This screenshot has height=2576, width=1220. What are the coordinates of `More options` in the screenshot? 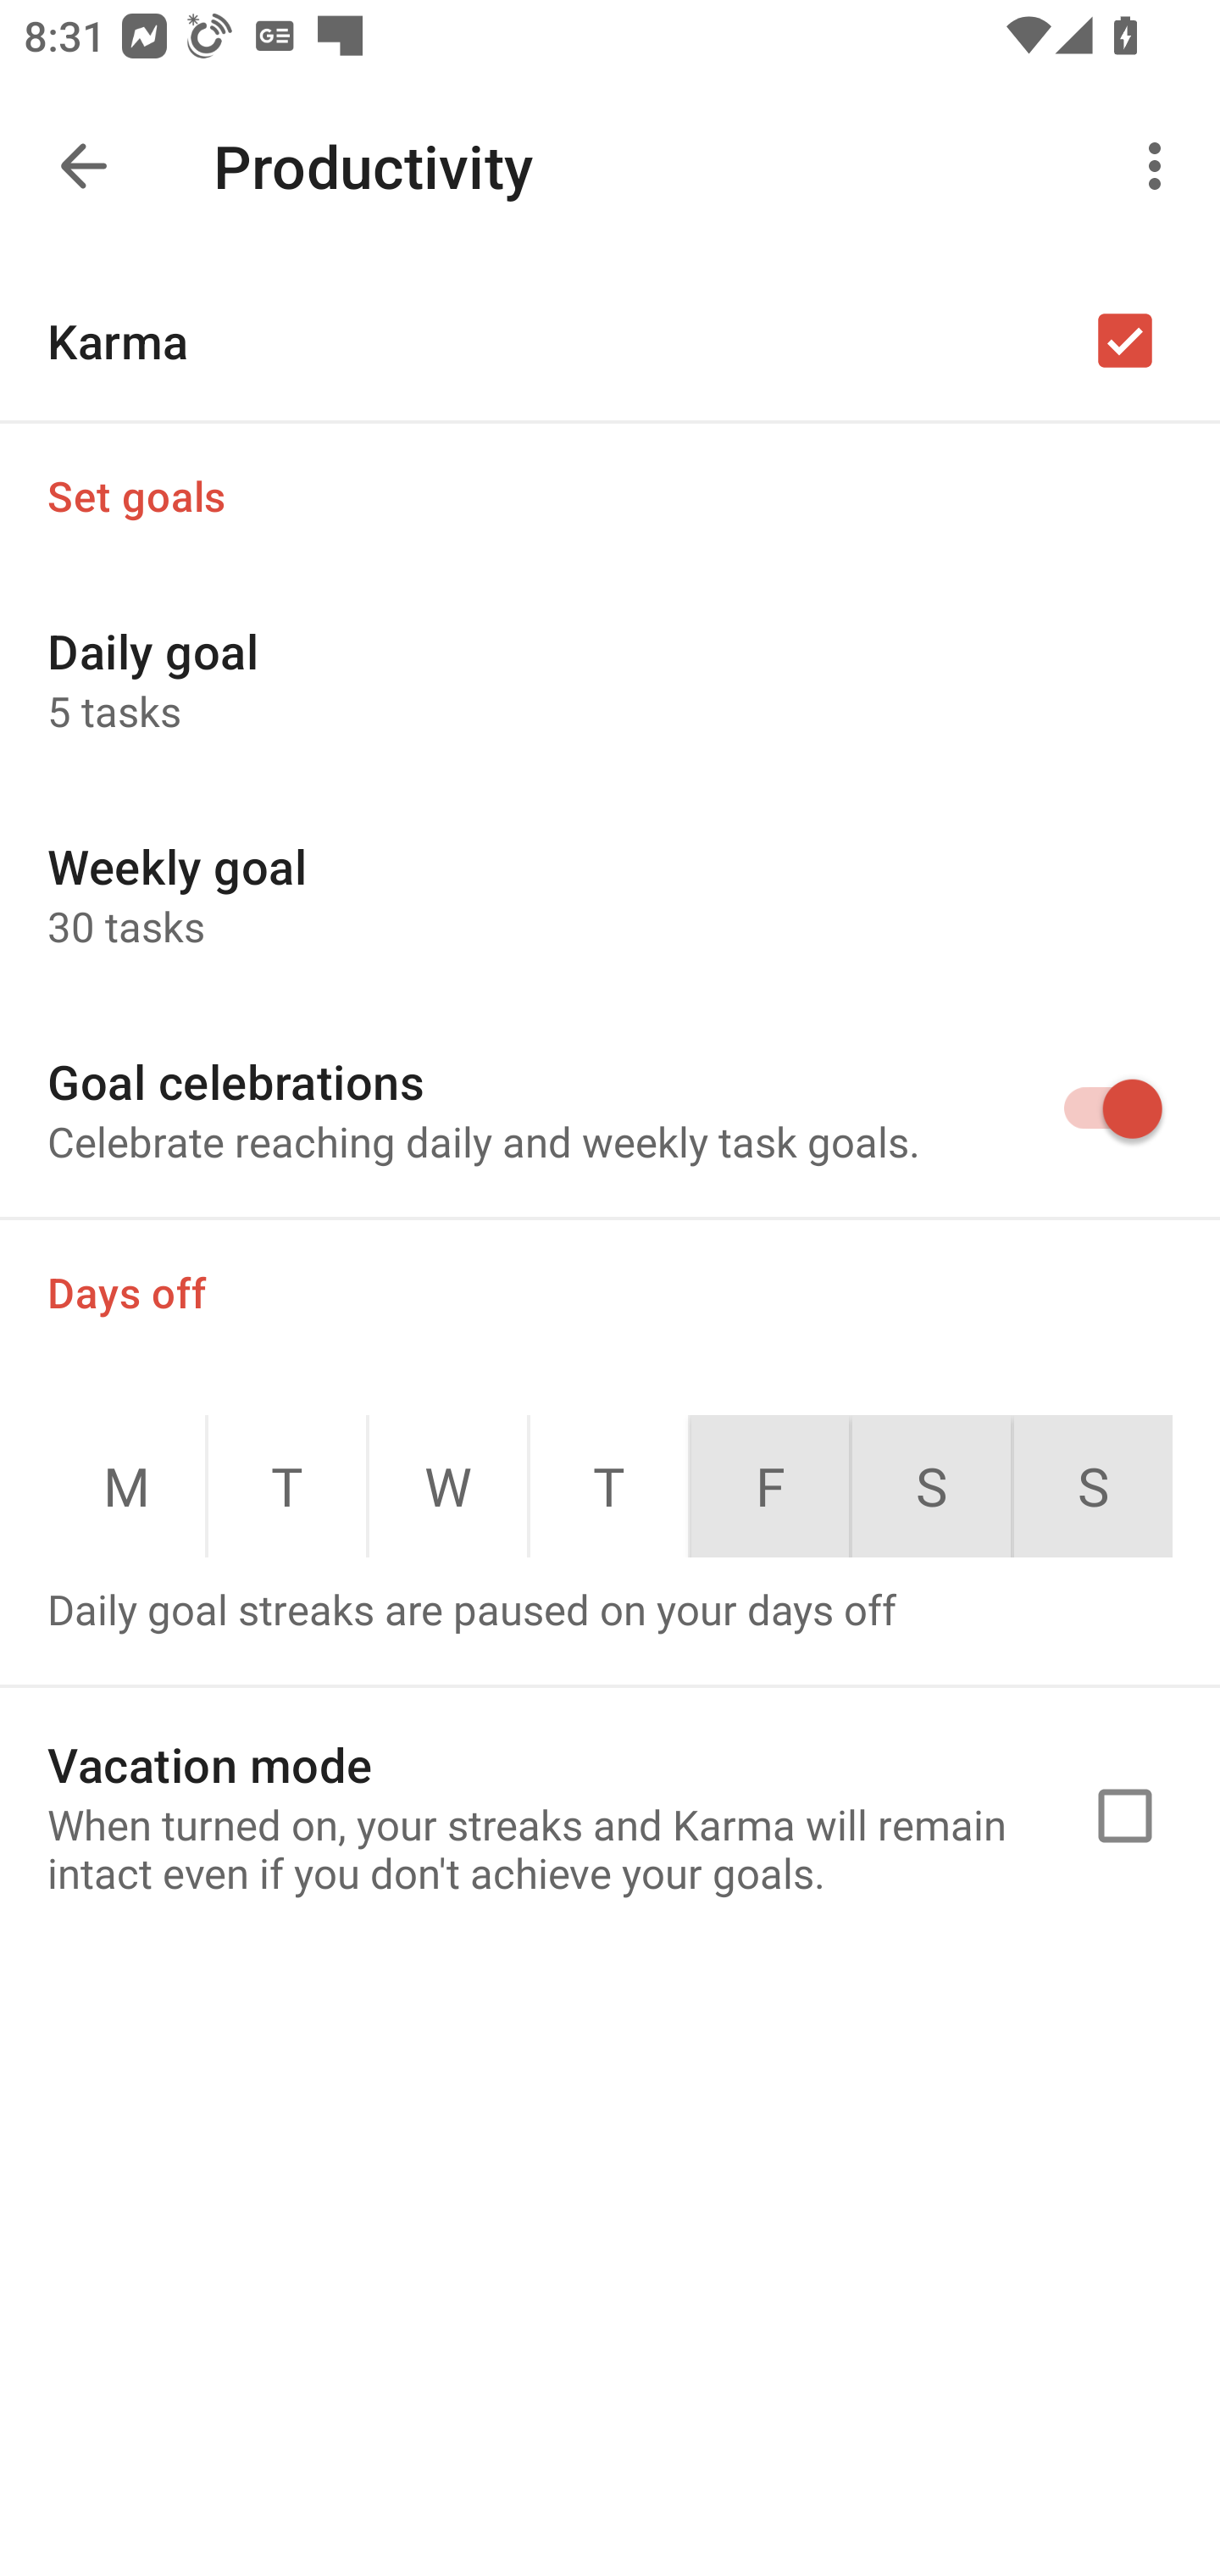 It's located at (1161, 166).